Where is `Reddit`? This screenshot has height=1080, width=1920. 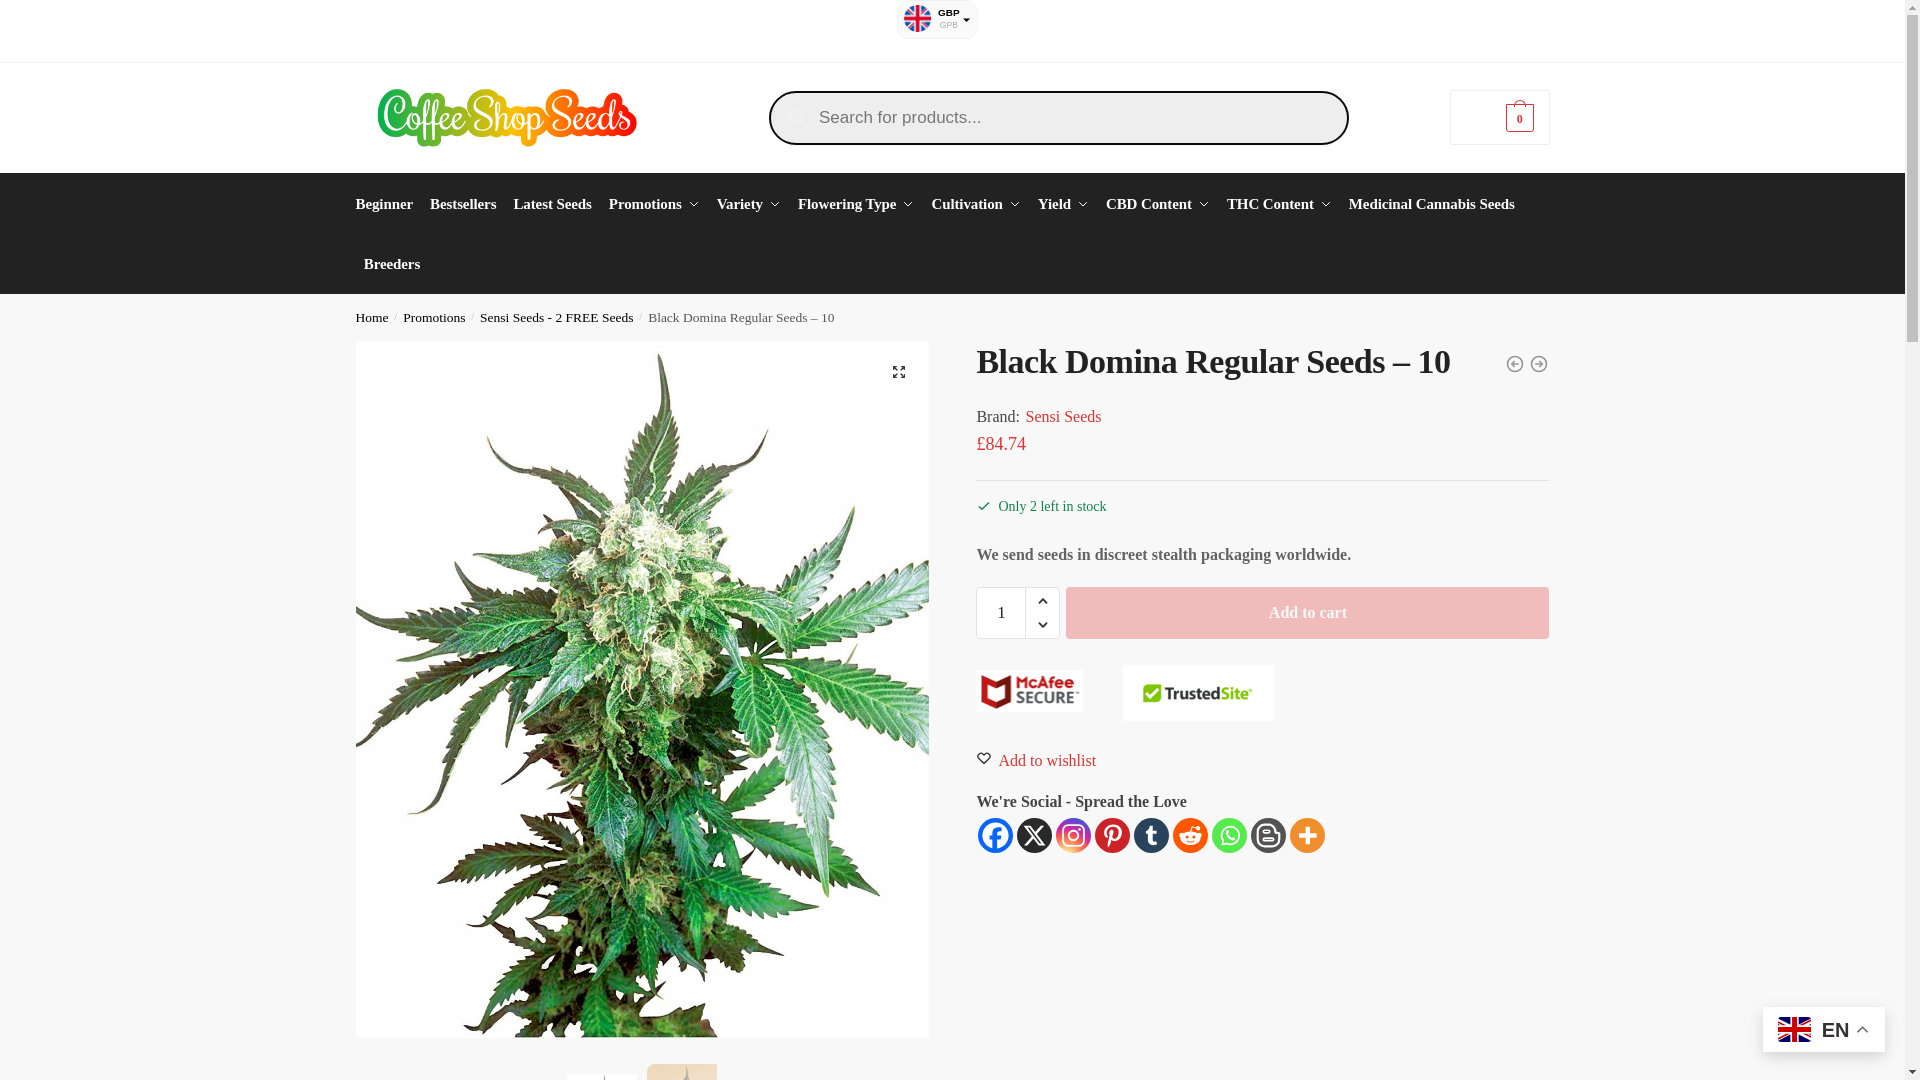 Reddit is located at coordinates (1190, 835).